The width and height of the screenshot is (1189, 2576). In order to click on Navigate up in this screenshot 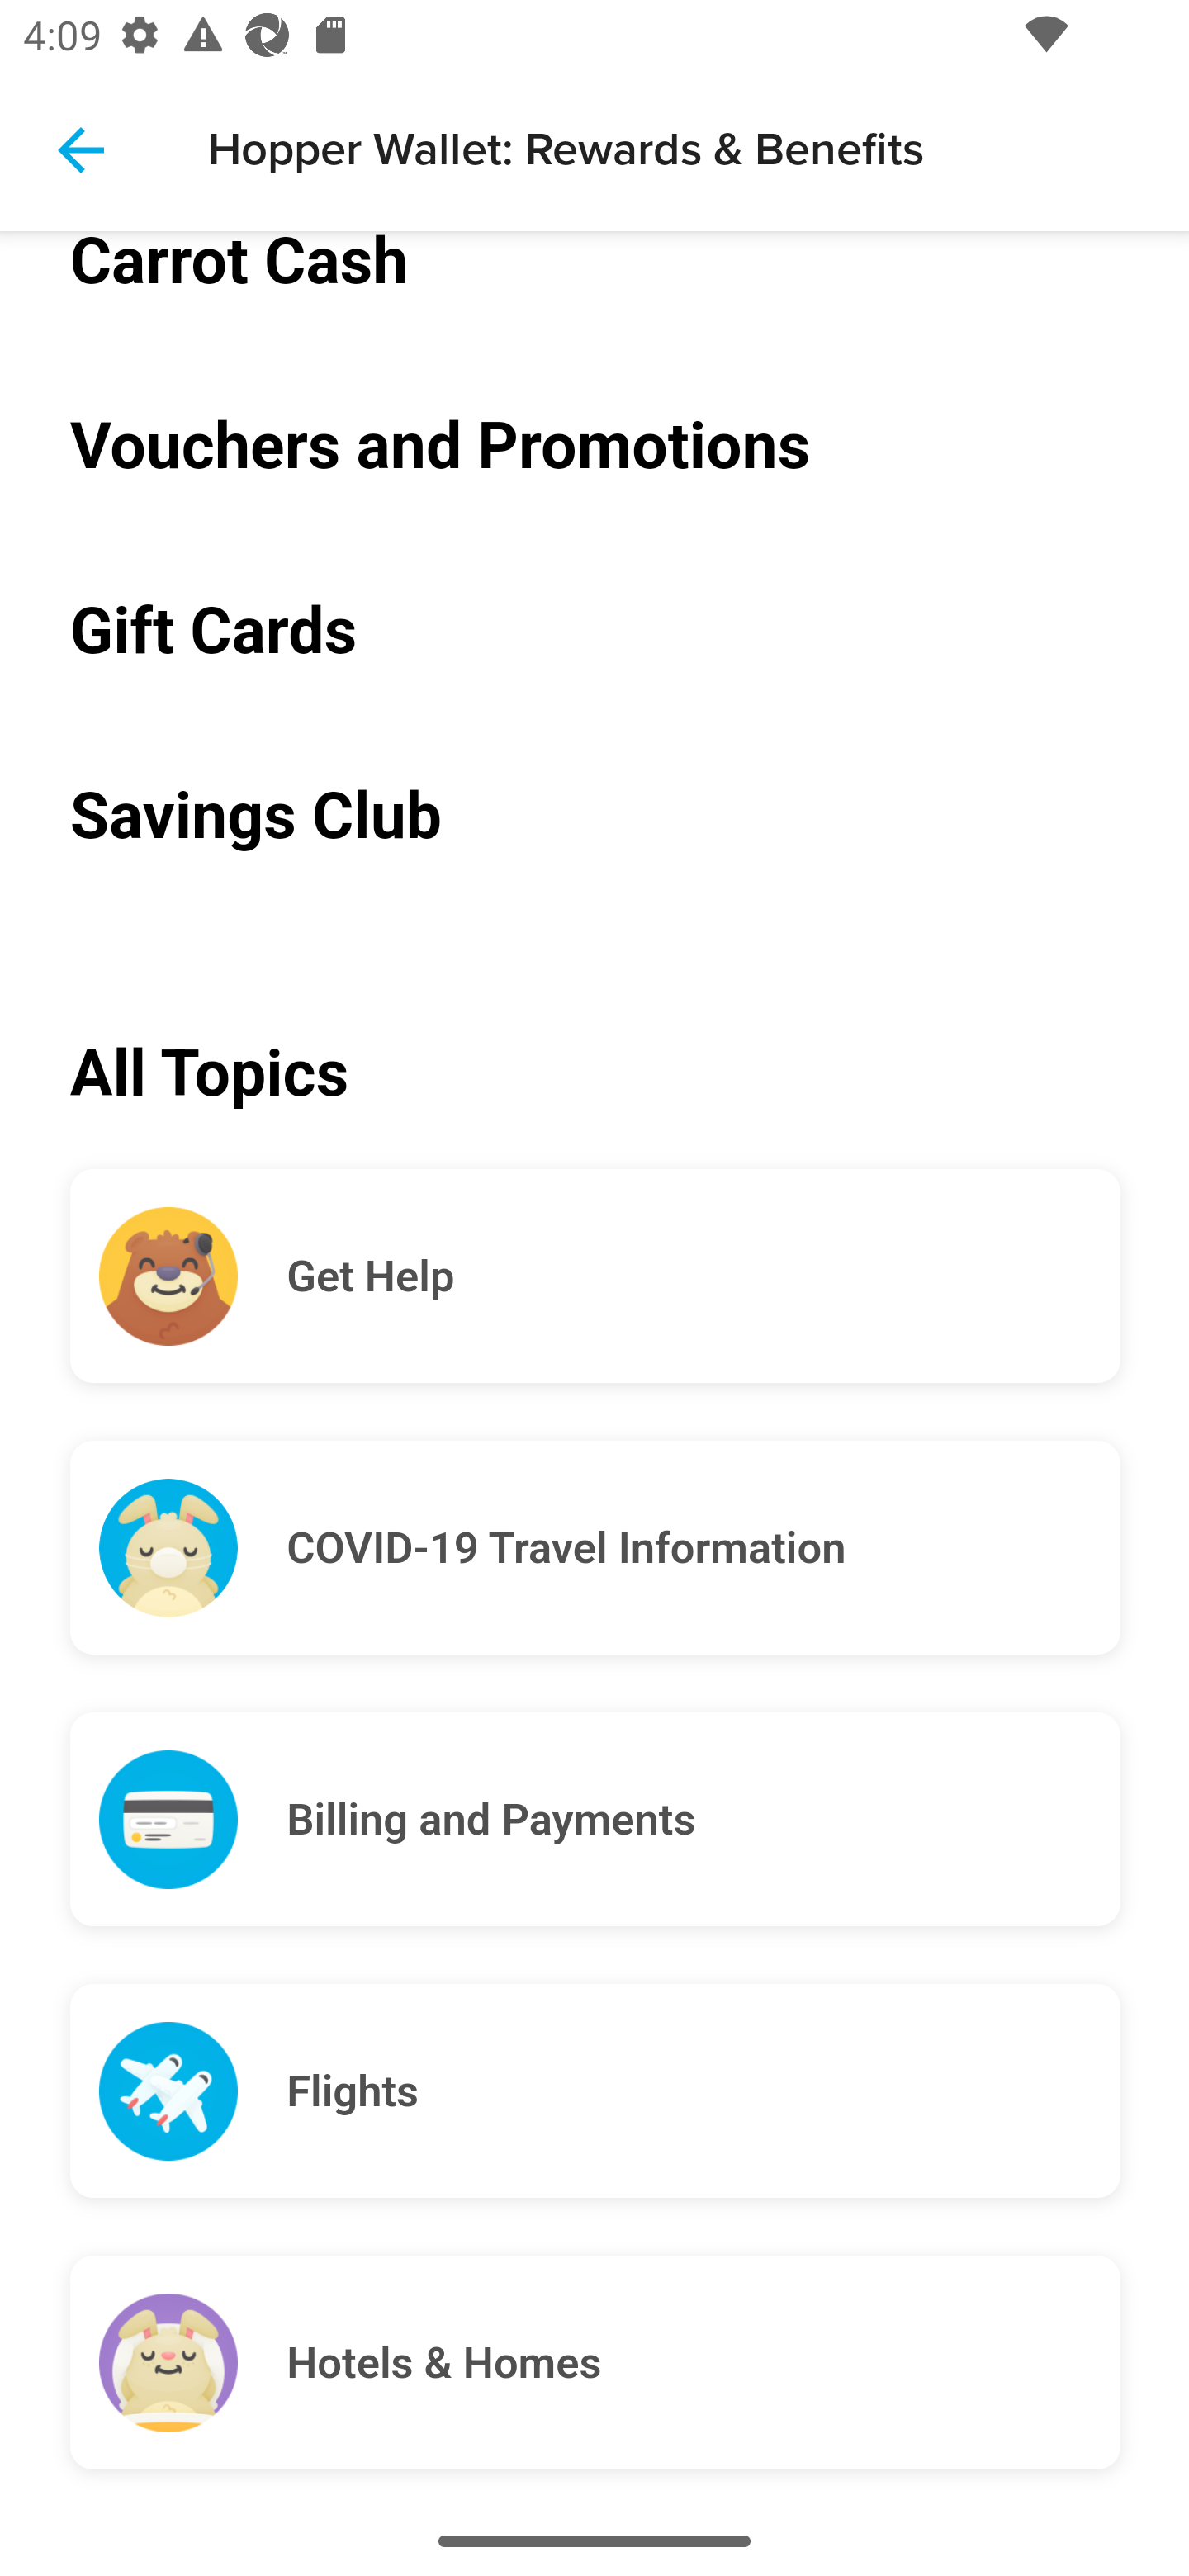, I will do `click(81, 150)`.